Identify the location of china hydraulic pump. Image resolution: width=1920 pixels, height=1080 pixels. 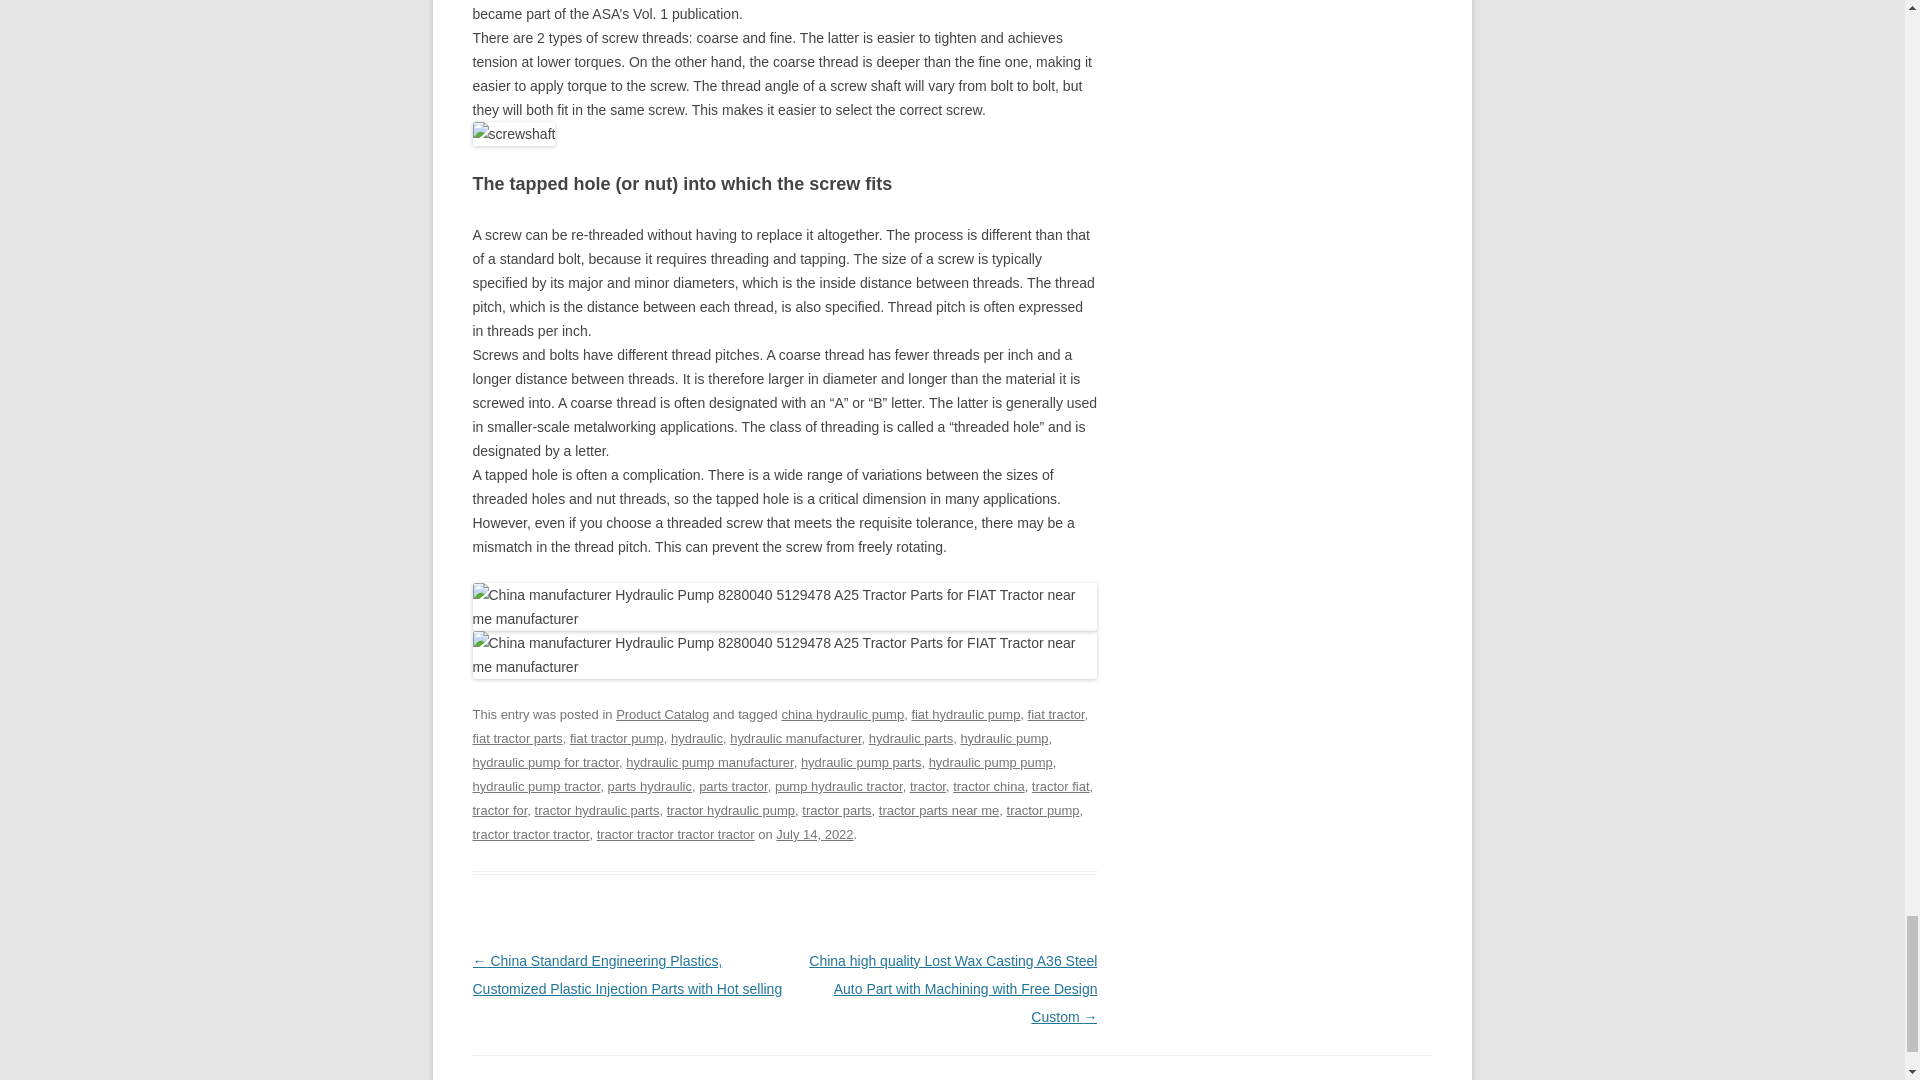
(842, 714).